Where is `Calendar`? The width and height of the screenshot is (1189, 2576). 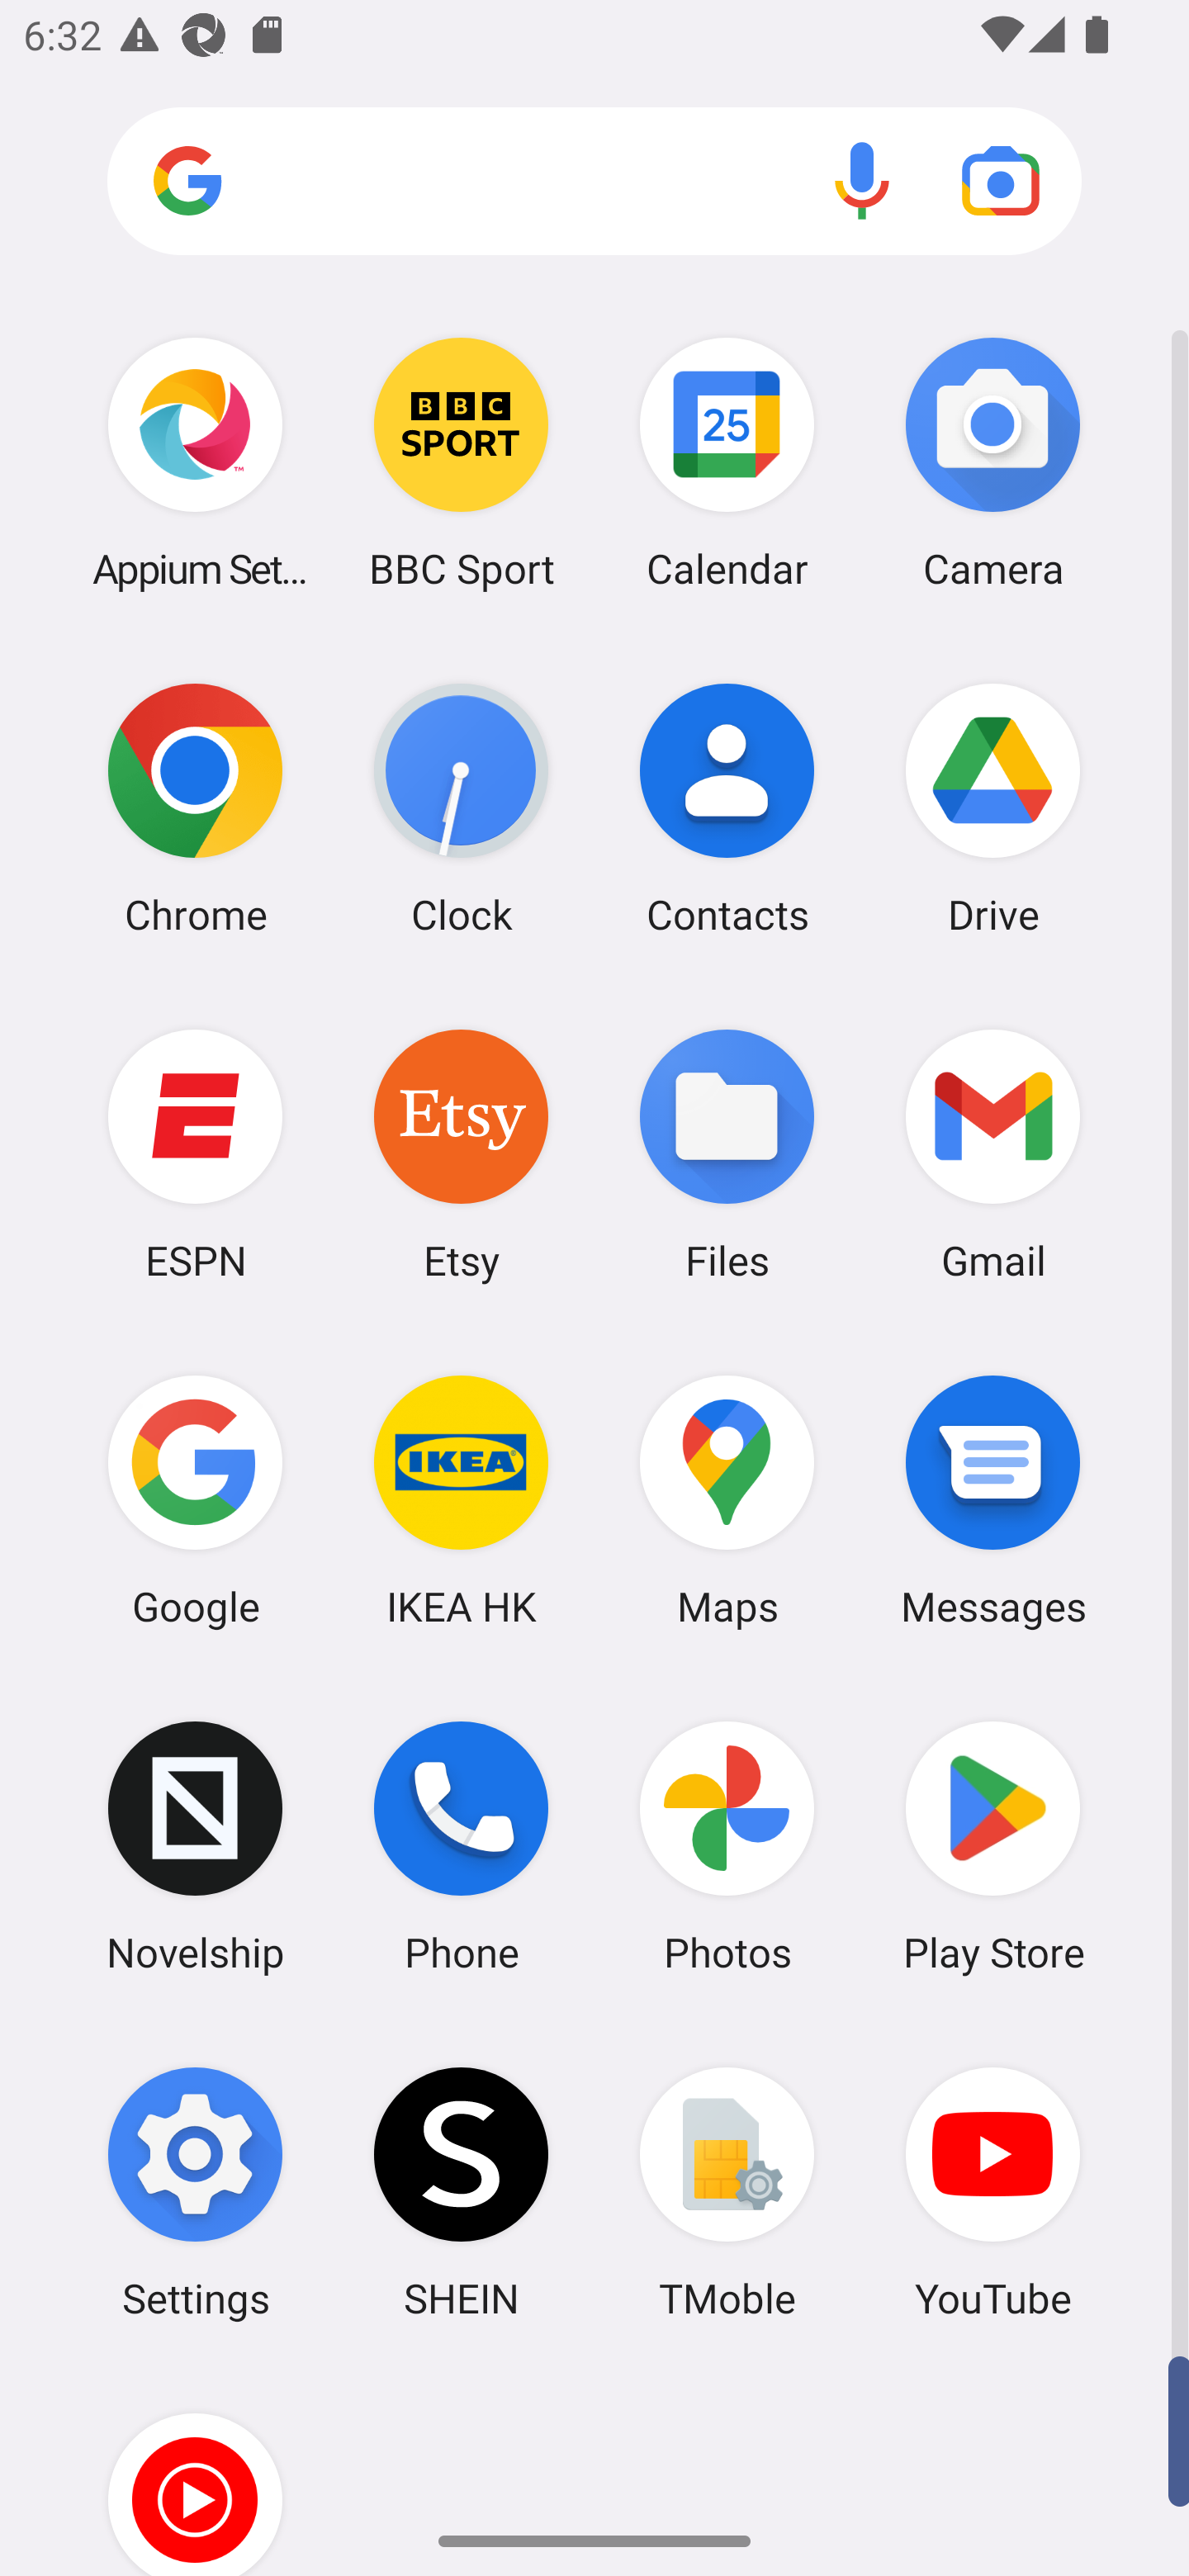
Calendar is located at coordinates (727, 462).